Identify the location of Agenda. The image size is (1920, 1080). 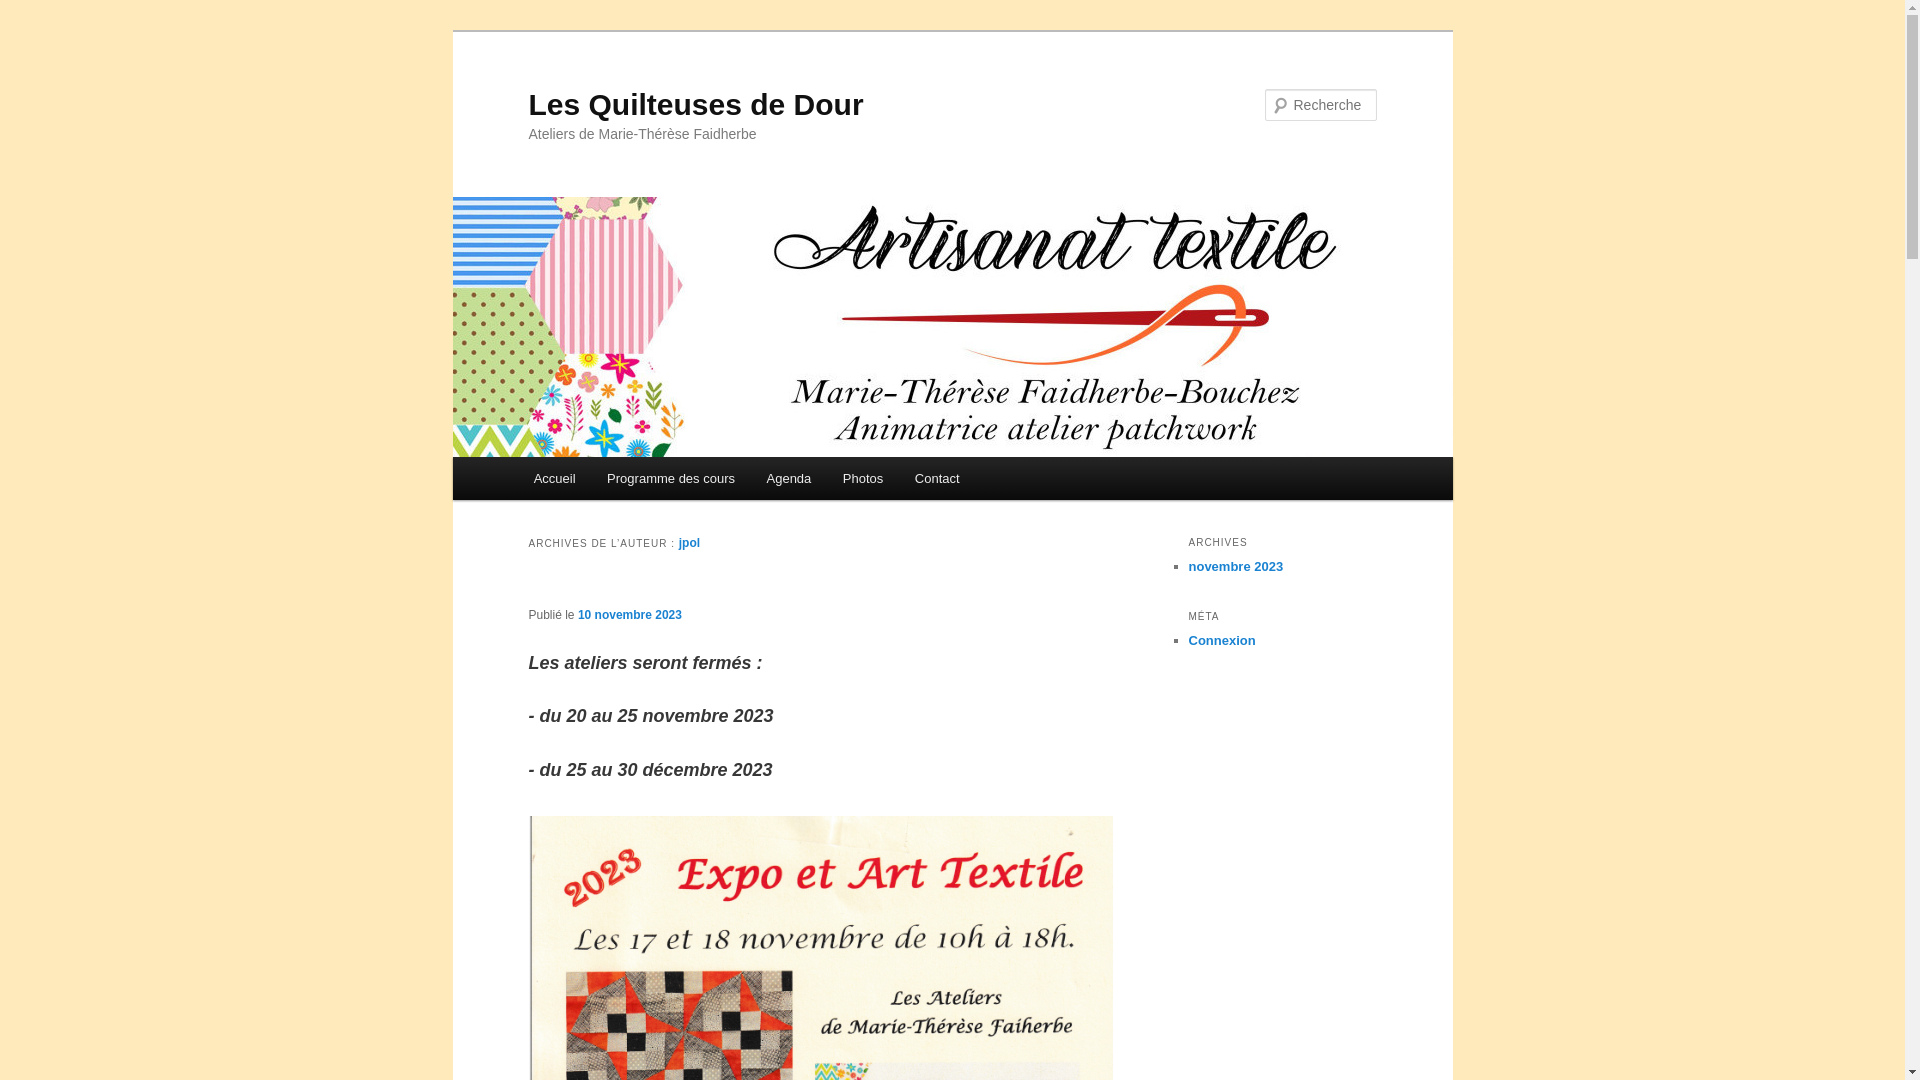
(789, 478).